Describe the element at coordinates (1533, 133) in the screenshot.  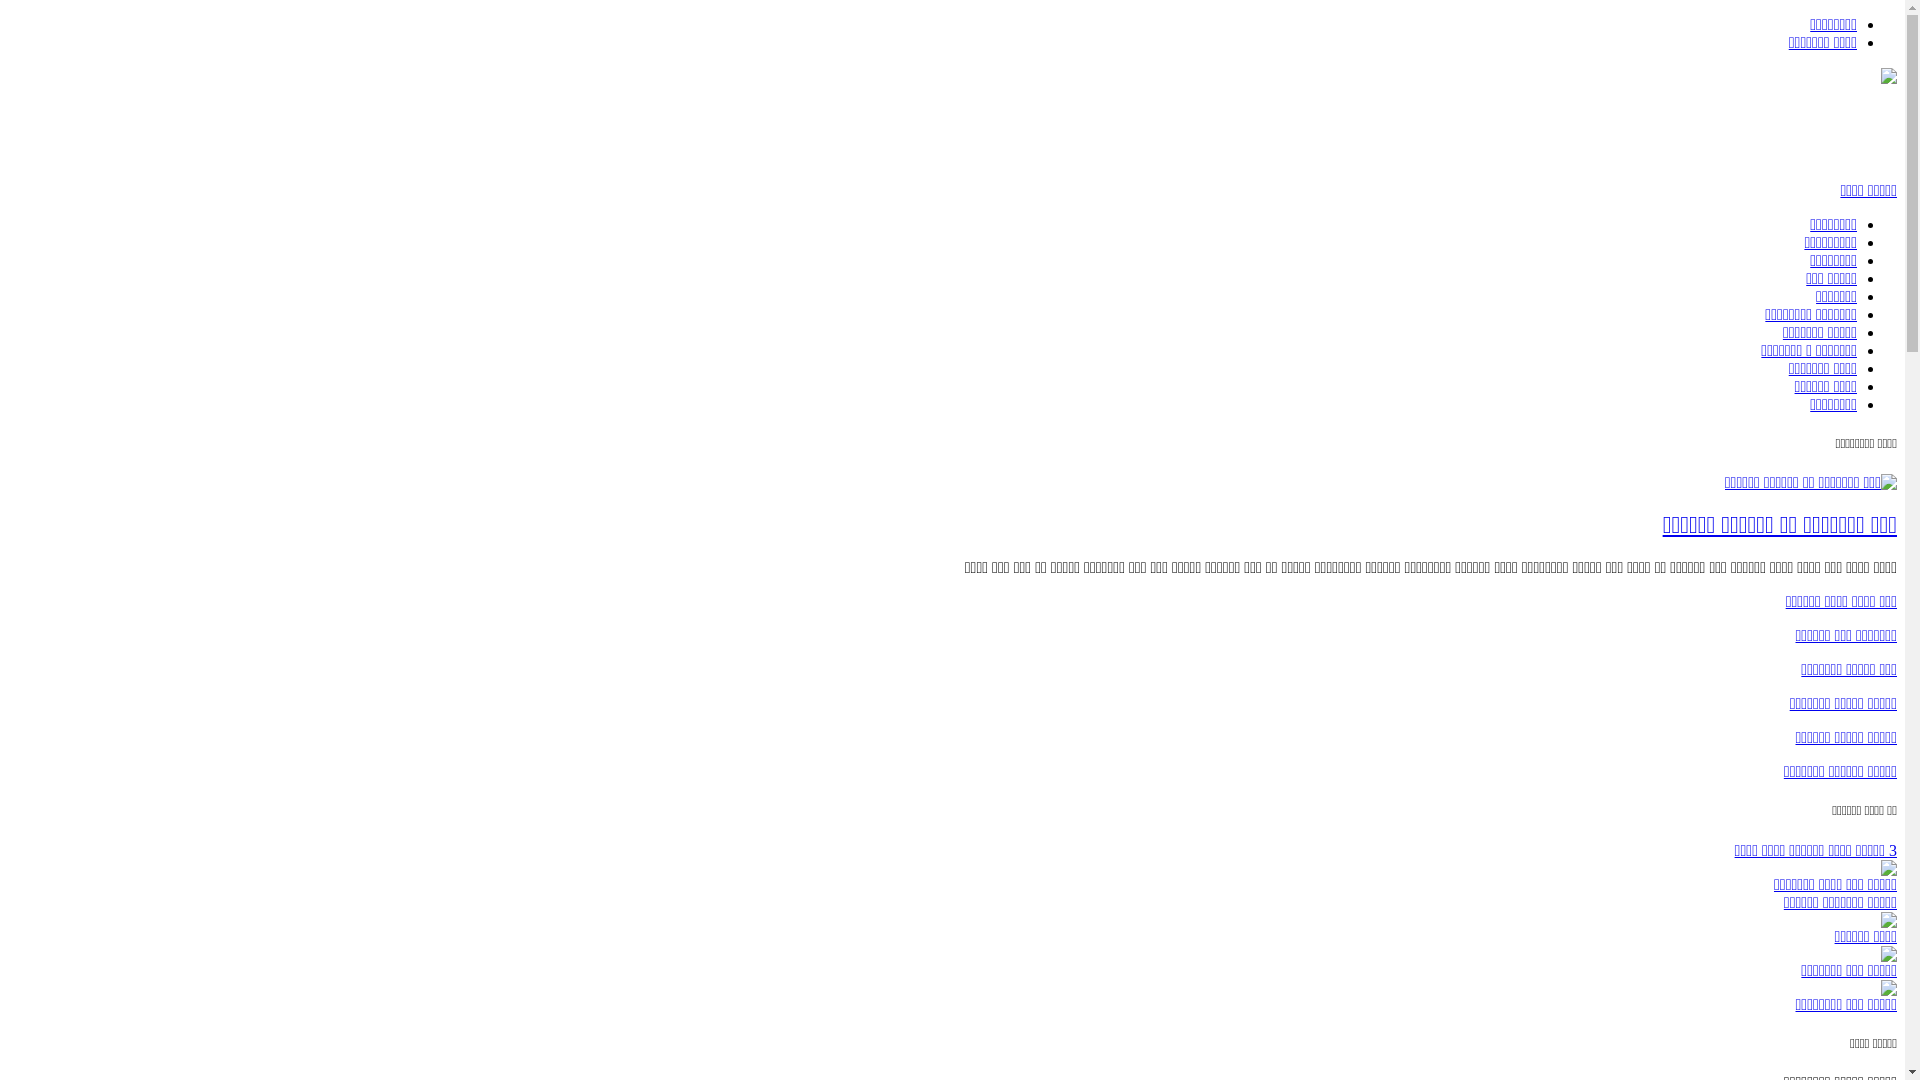
I see `Advertisement` at that location.